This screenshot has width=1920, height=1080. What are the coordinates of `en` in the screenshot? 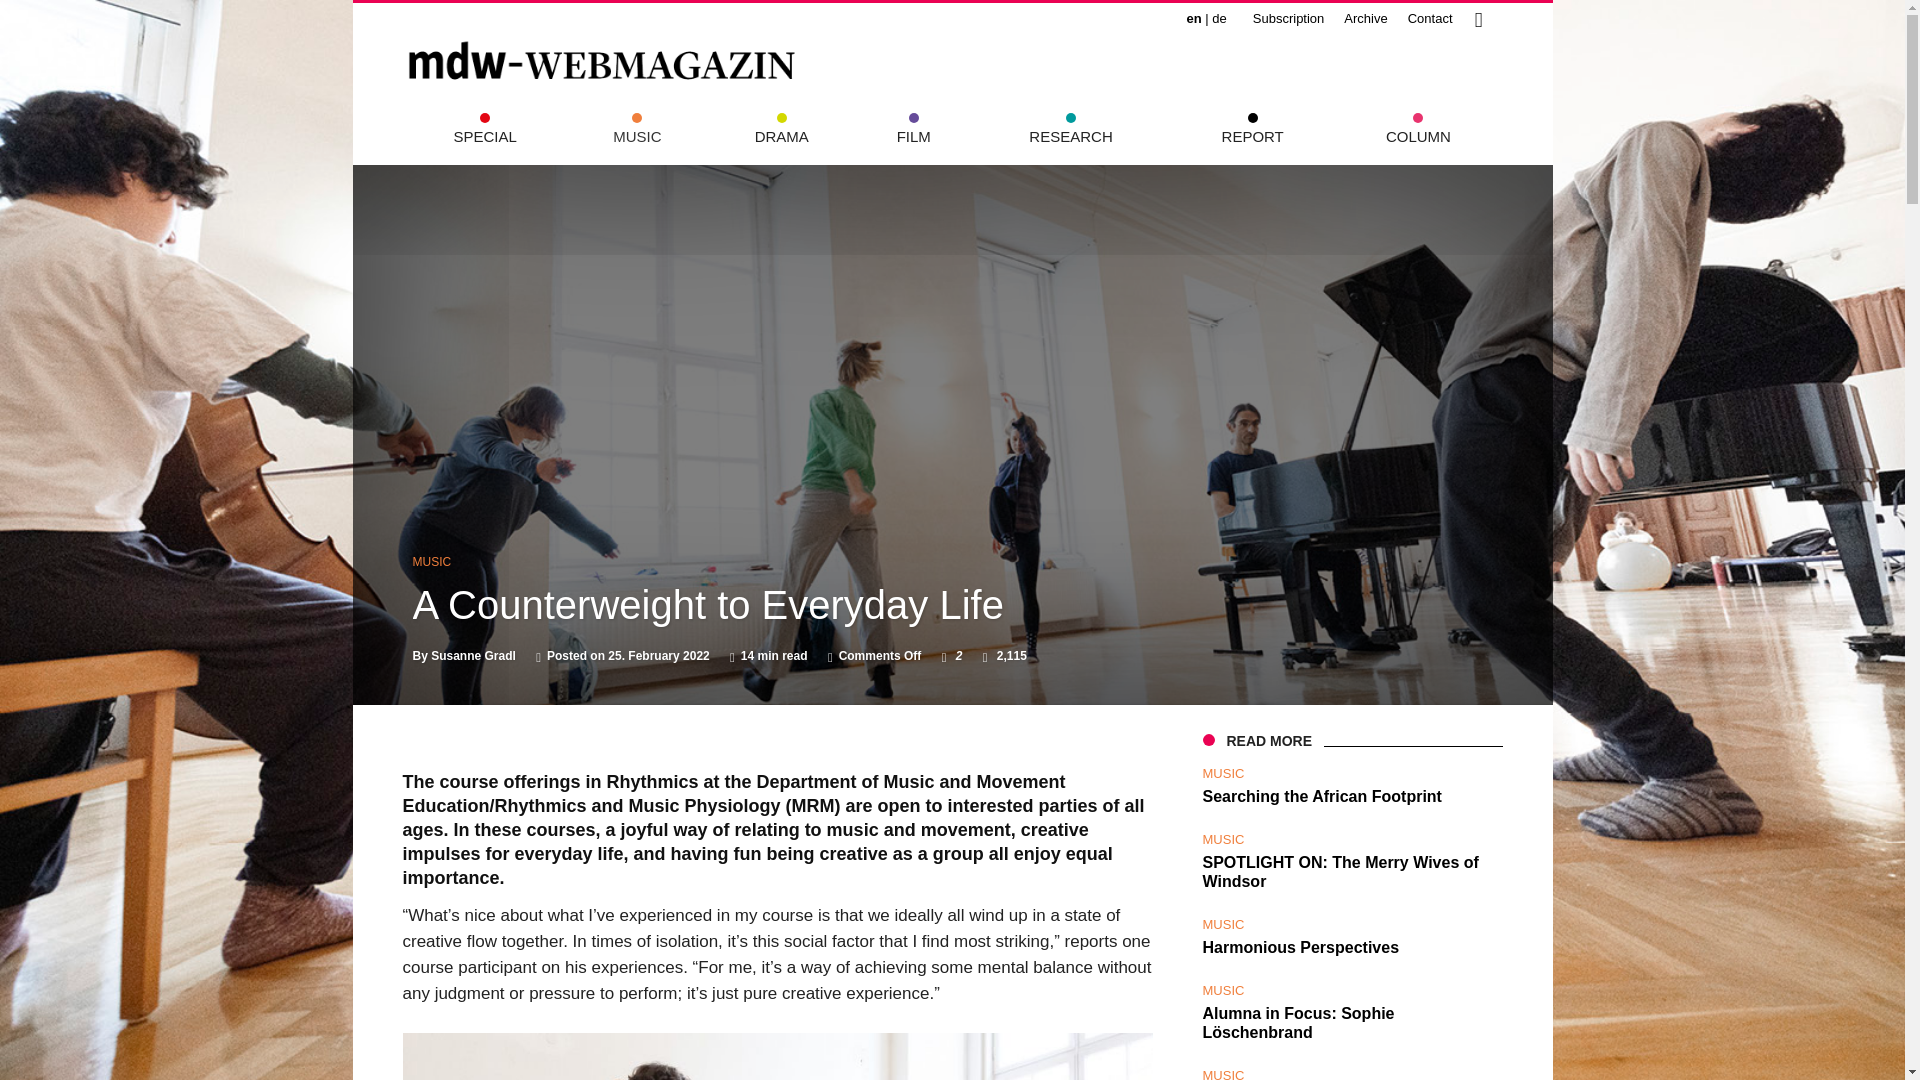 It's located at (1194, 18).